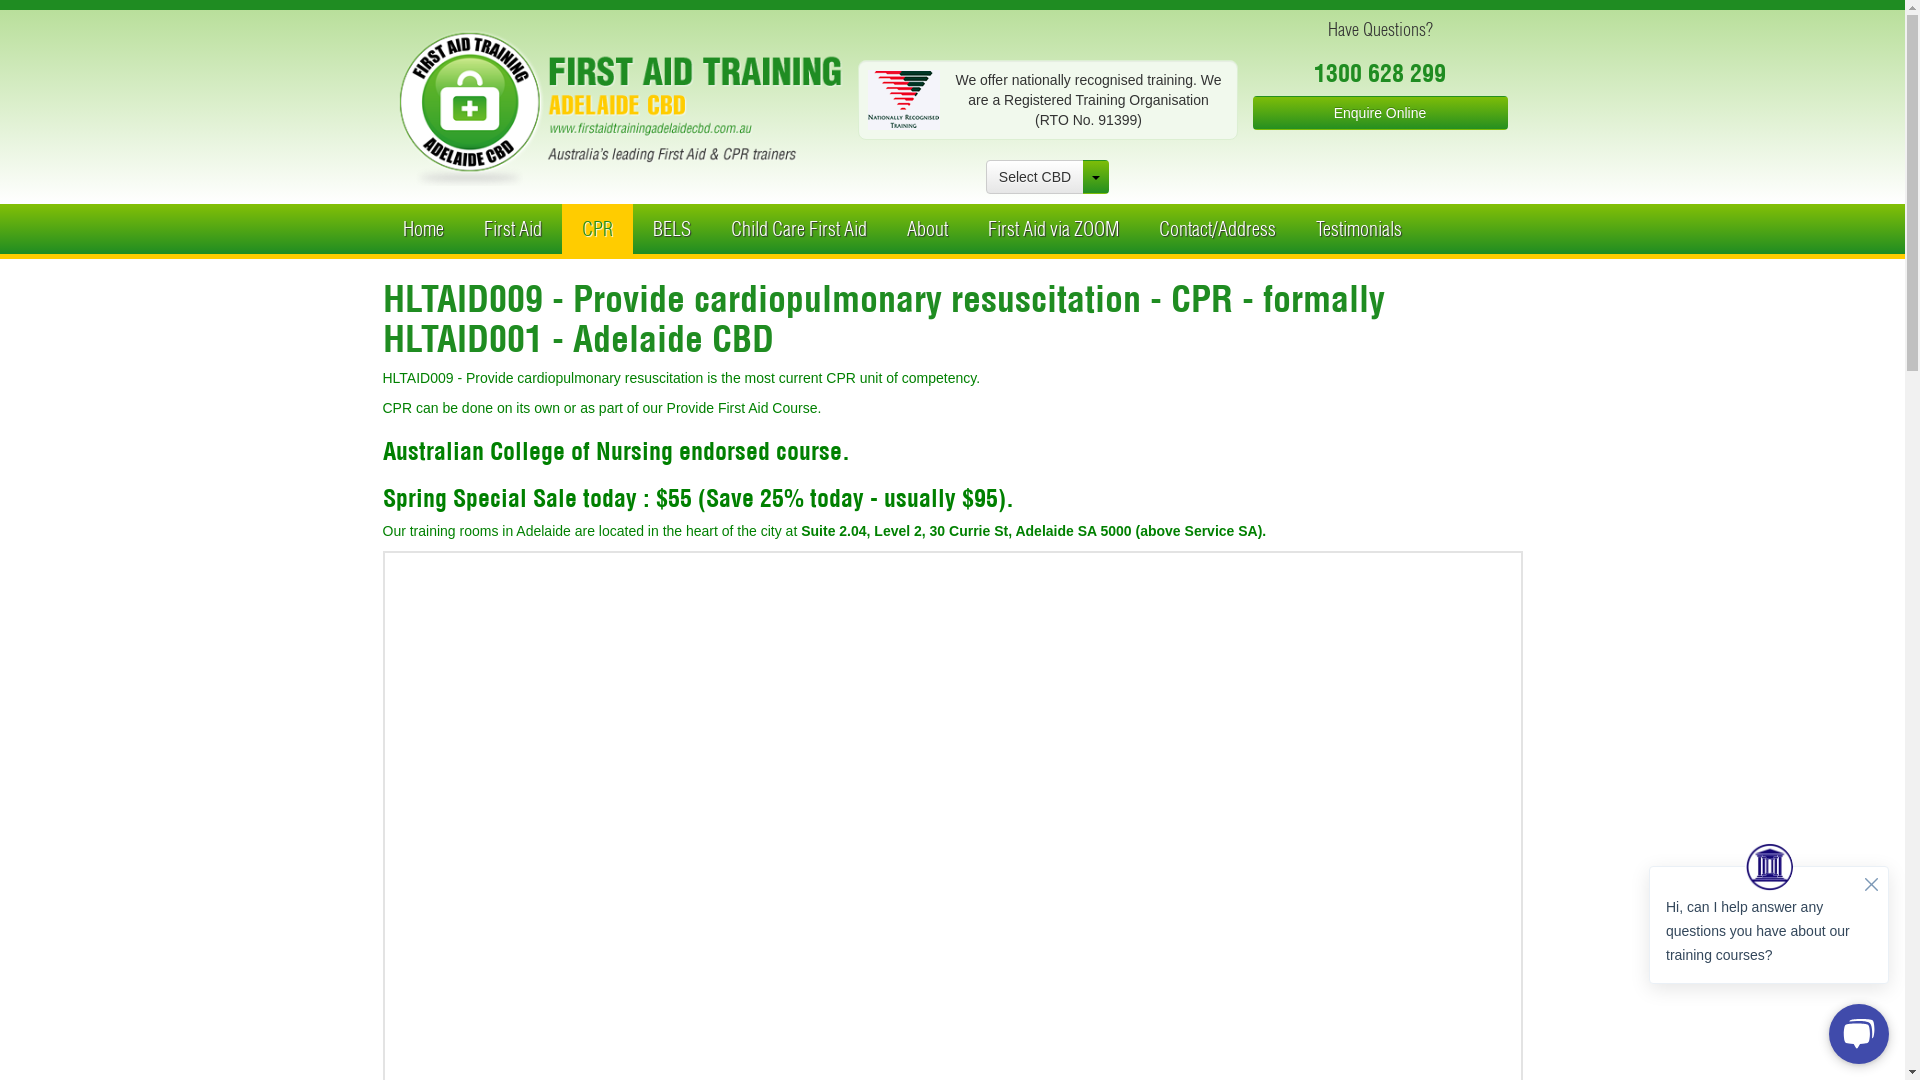  Describe the element at coordinates (1216, 229) in the screenshot. I see `Contact/Address` at that location.